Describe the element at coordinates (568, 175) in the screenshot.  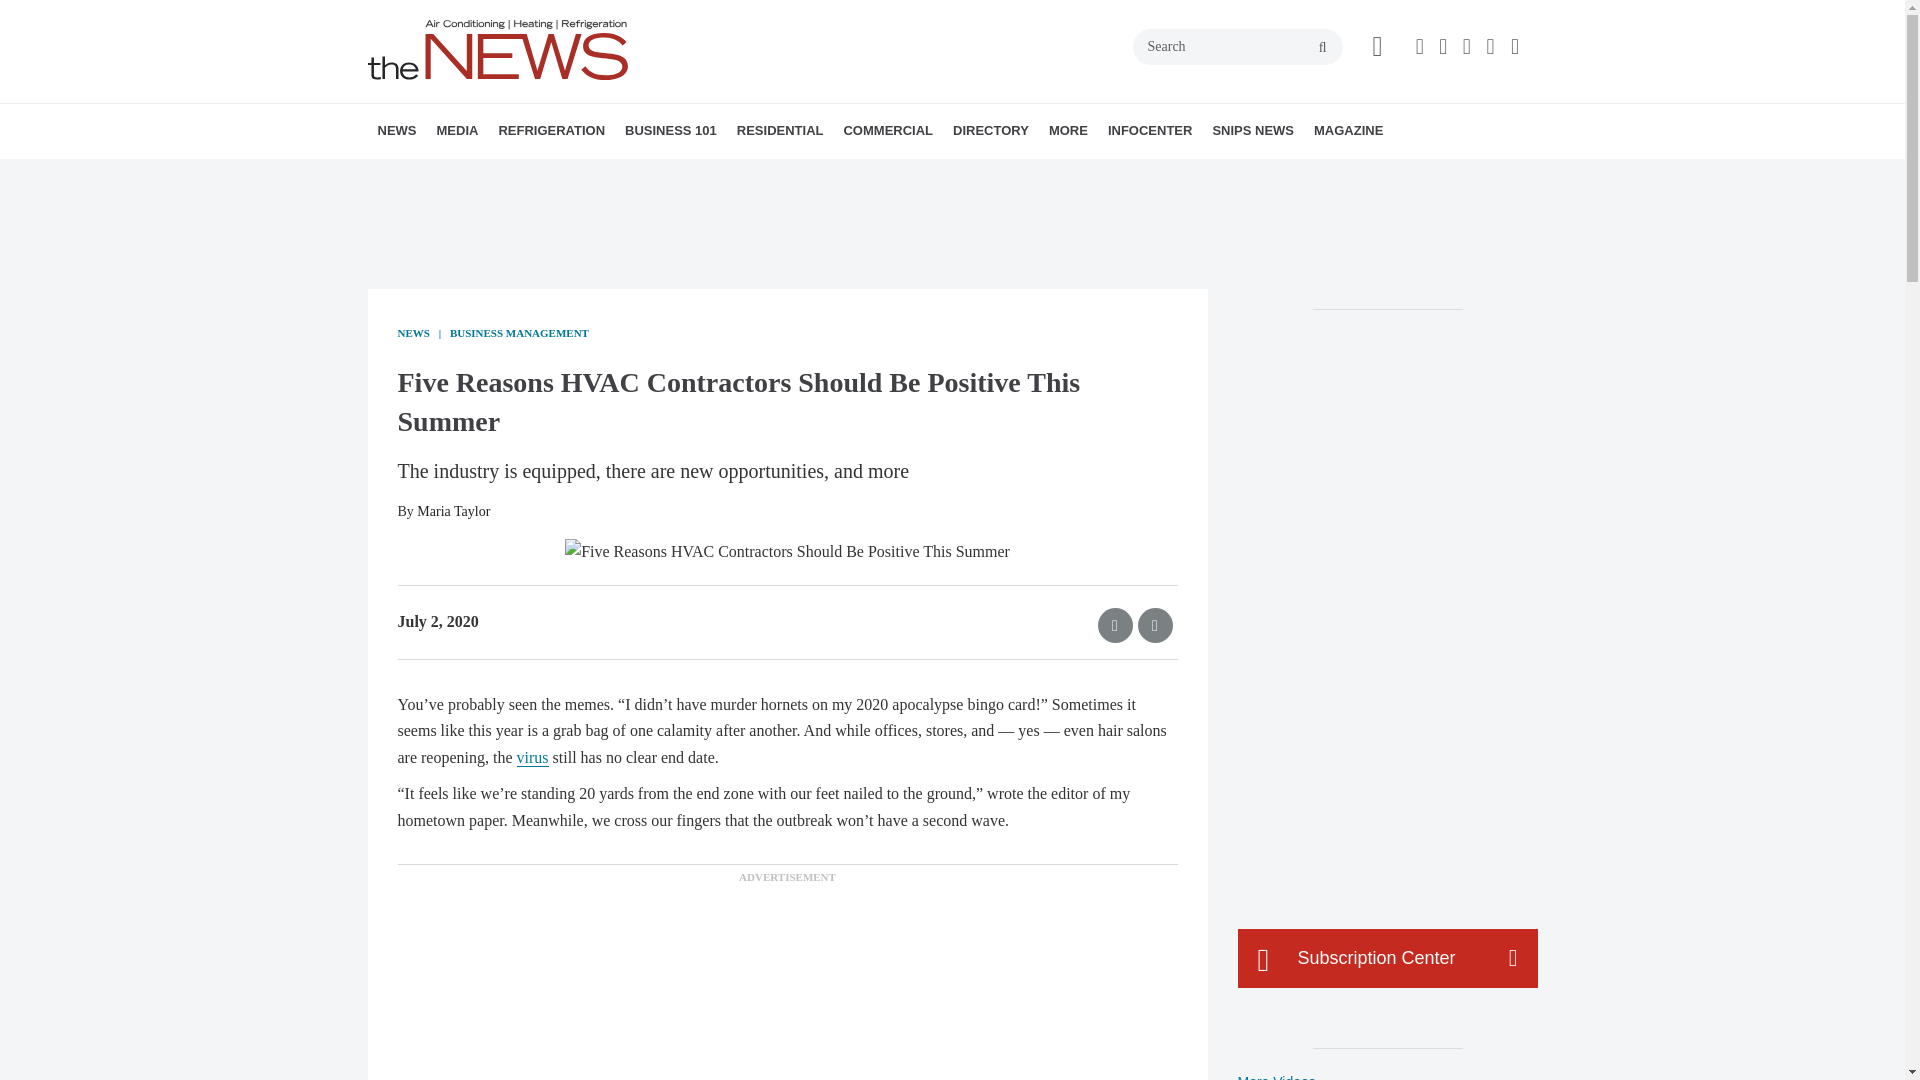
I see `PODCASTS` at that location.